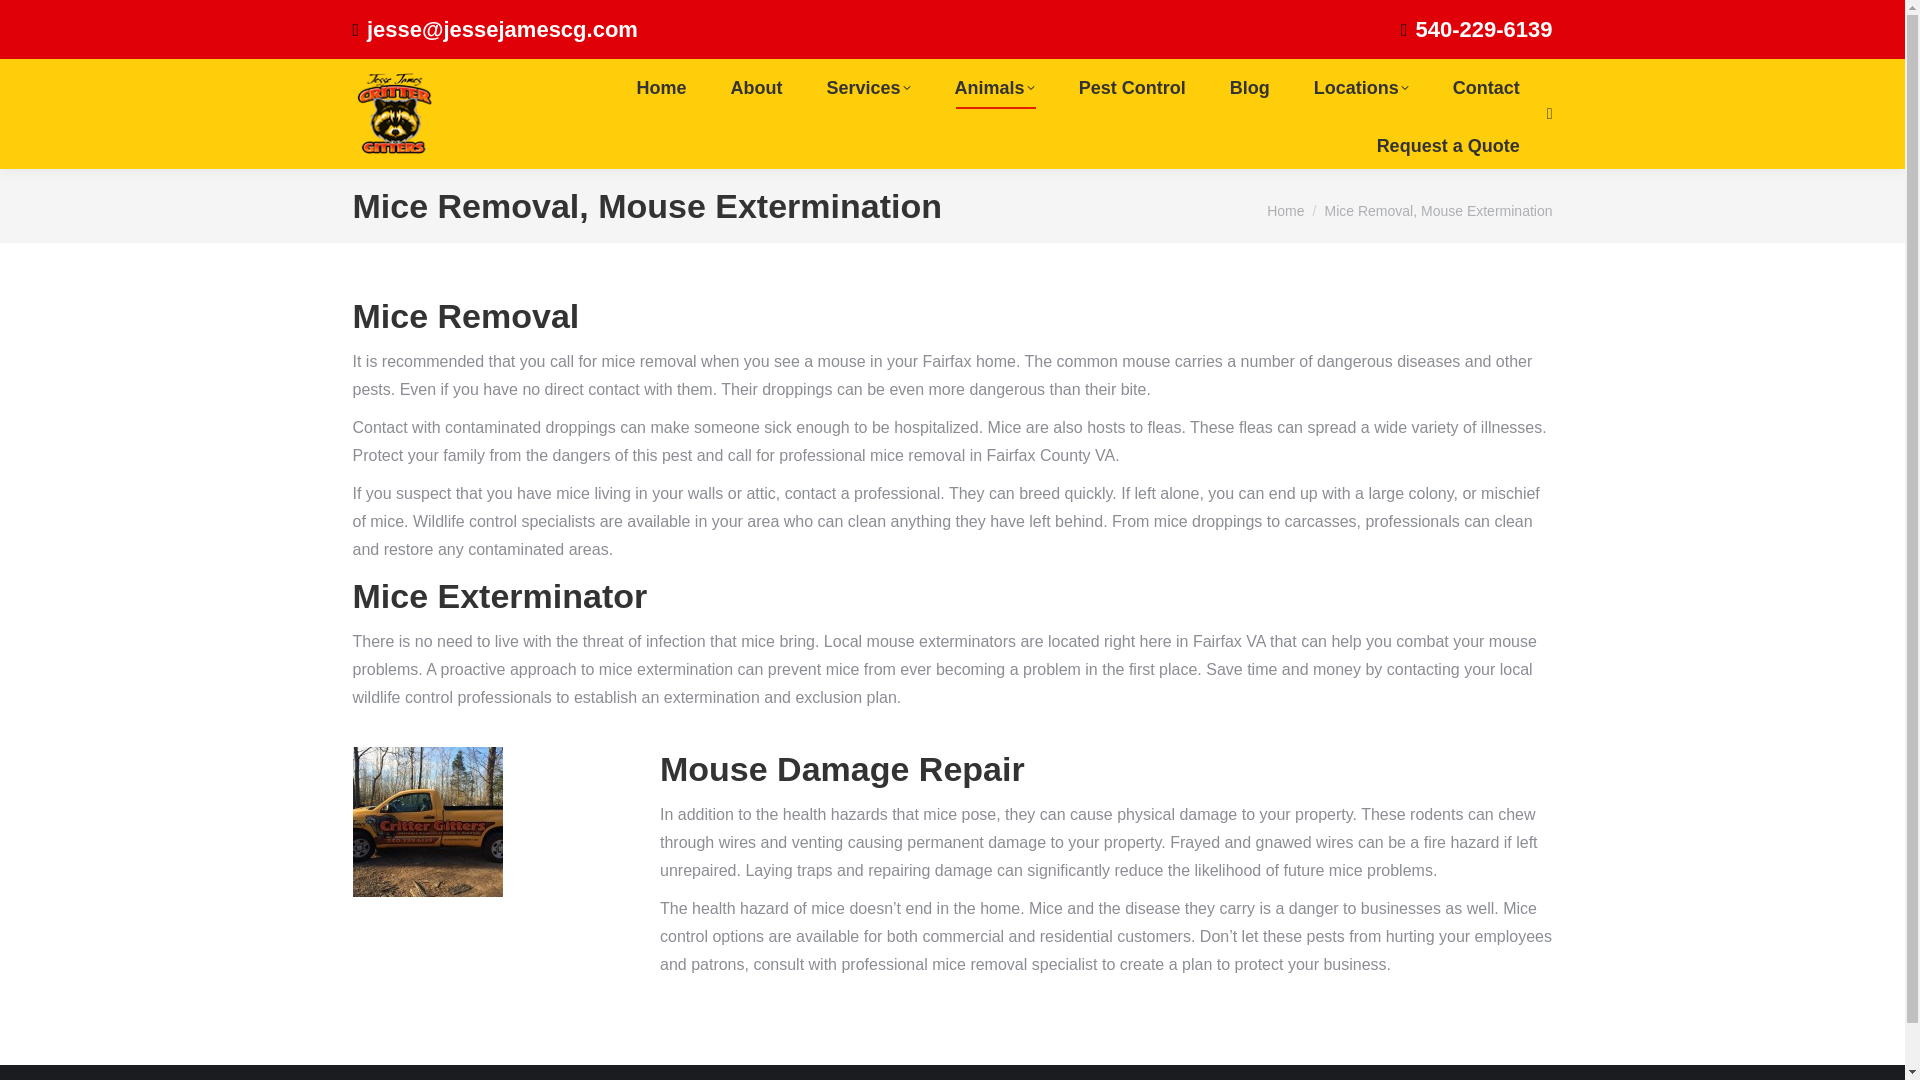  What do you see at coordinates (426, 822) in the screenshot?
I see `jesse james wildlife control` at bounding box center [426, 822].